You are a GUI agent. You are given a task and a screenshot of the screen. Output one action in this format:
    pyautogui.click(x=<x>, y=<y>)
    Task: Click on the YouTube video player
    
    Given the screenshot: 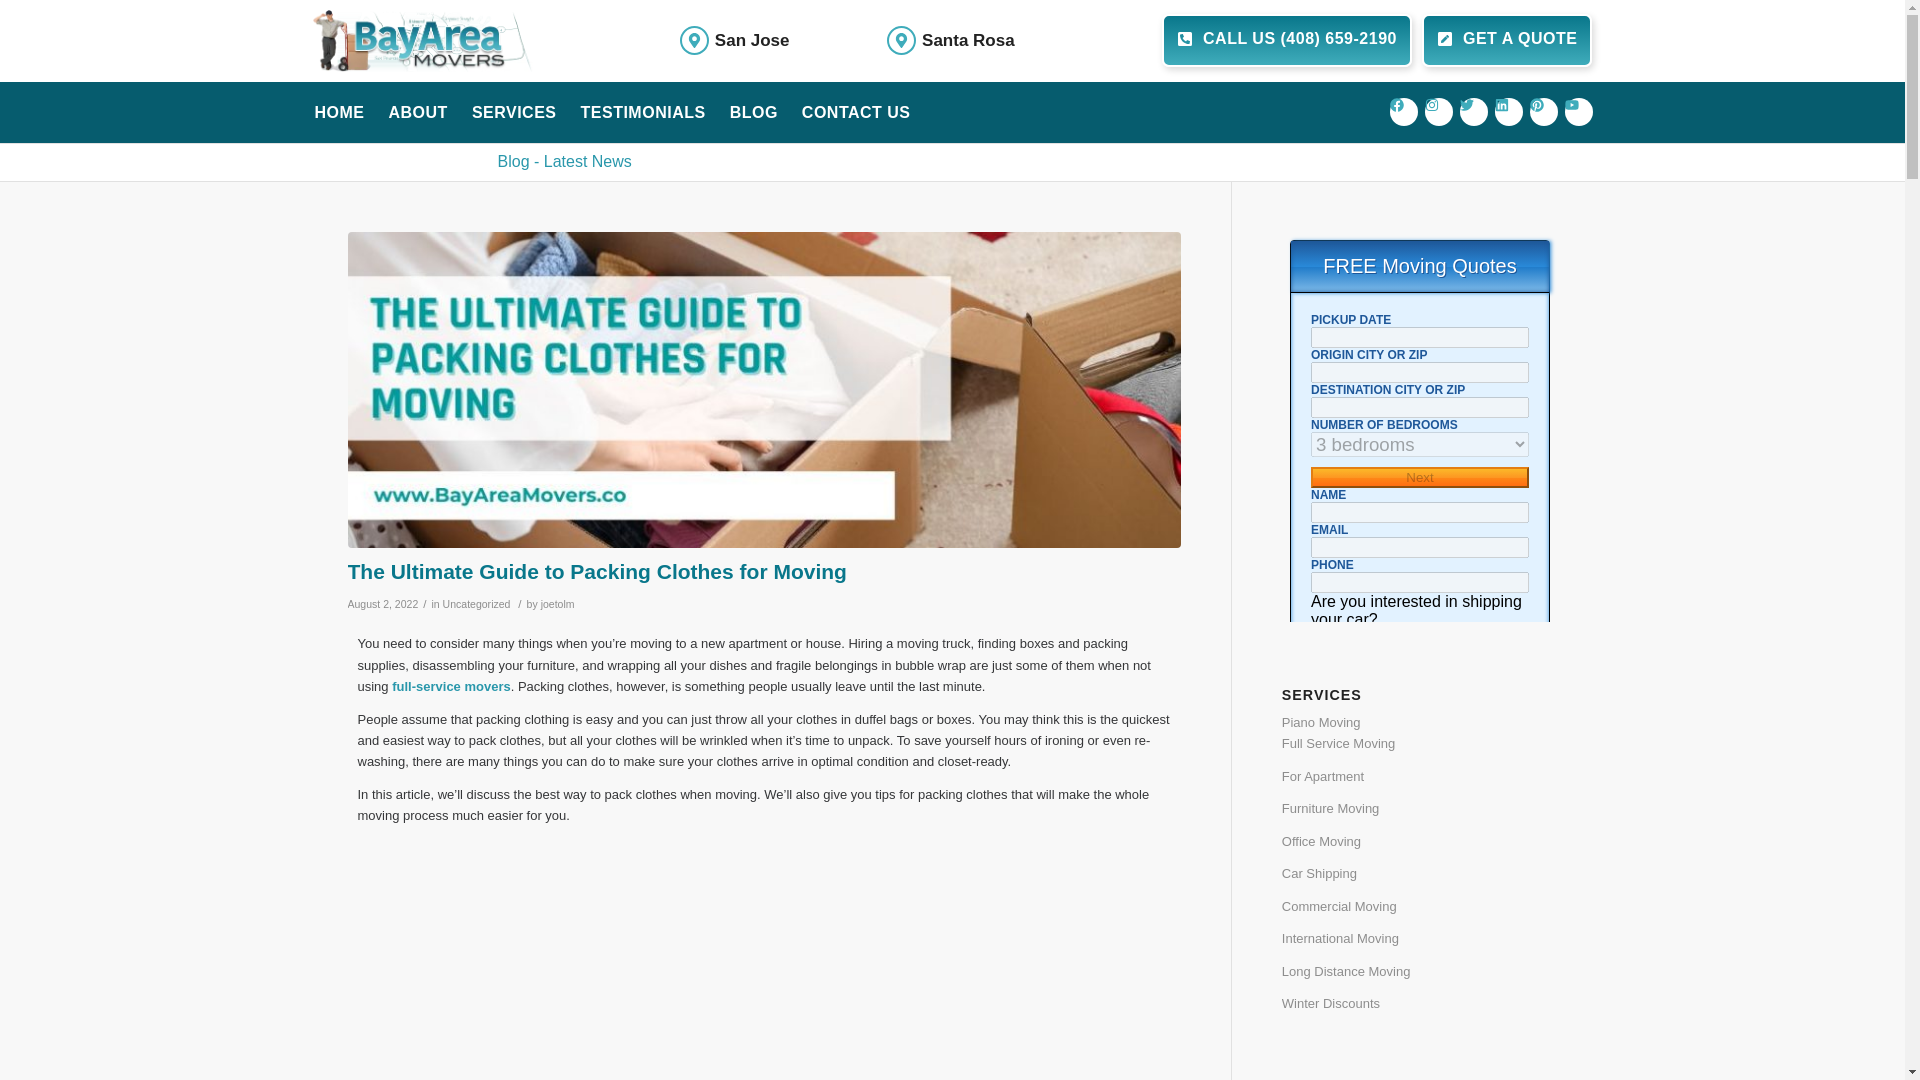 What is the action you would take?
    pyautogui.click(x=764, y=959)
    